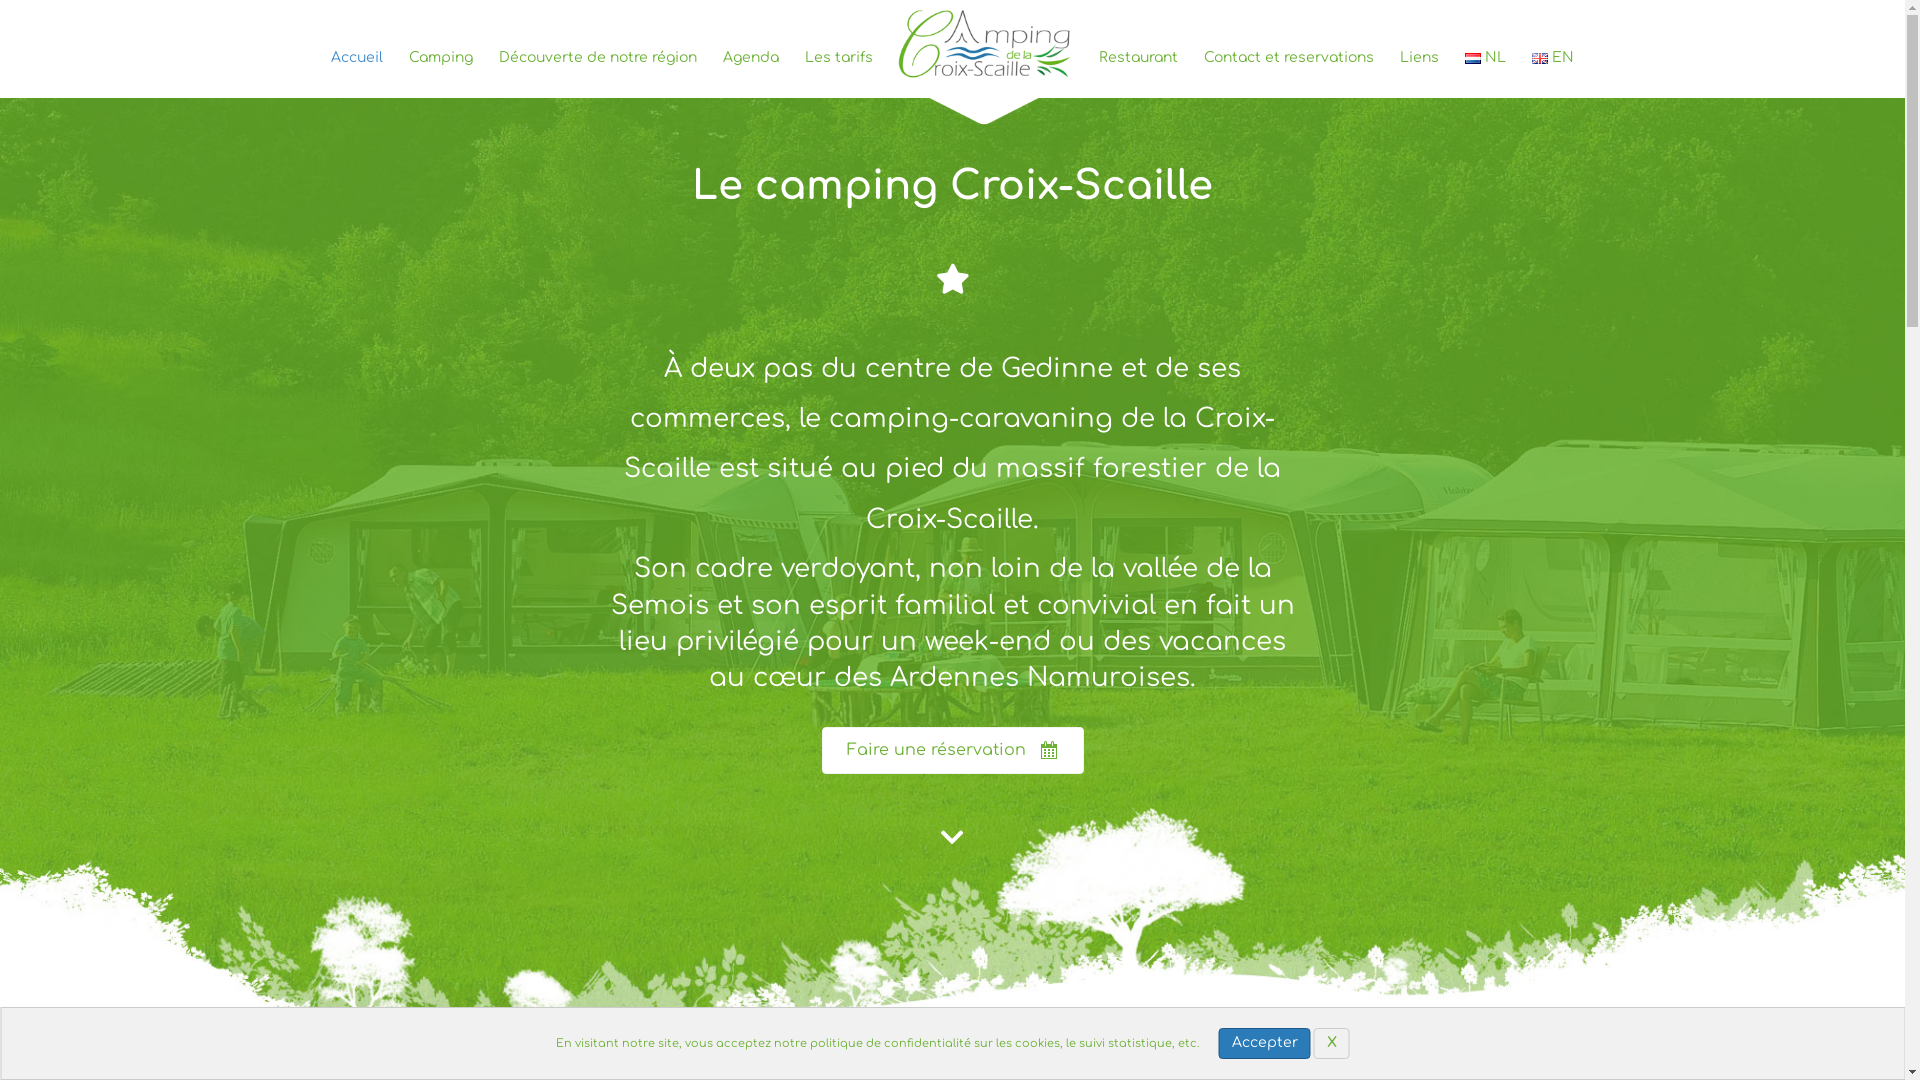  What do you see at coordinates (839, 58) in the screenshot?
I see `Les tarifs` at bounding box center [839, 58].